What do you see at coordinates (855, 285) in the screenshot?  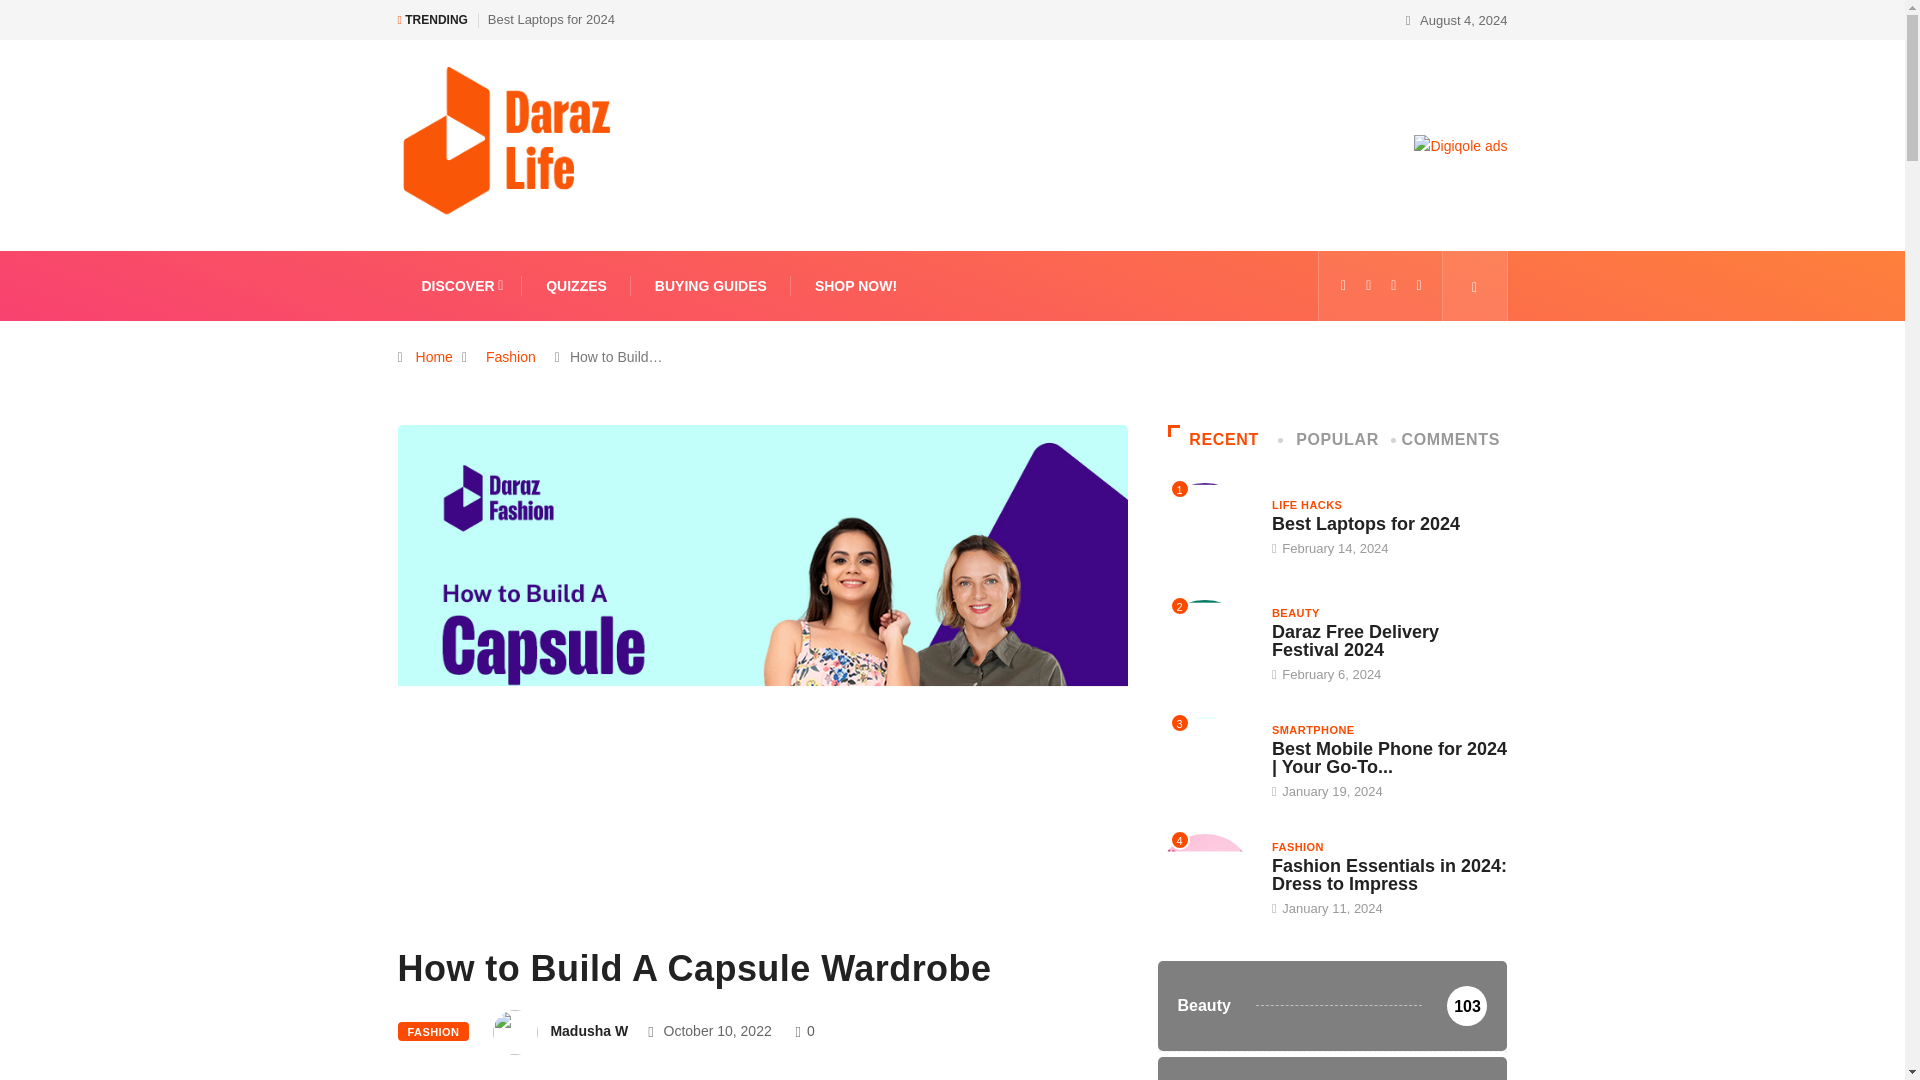 I see `SHOP NOW!` at bounding box center [855, 285].